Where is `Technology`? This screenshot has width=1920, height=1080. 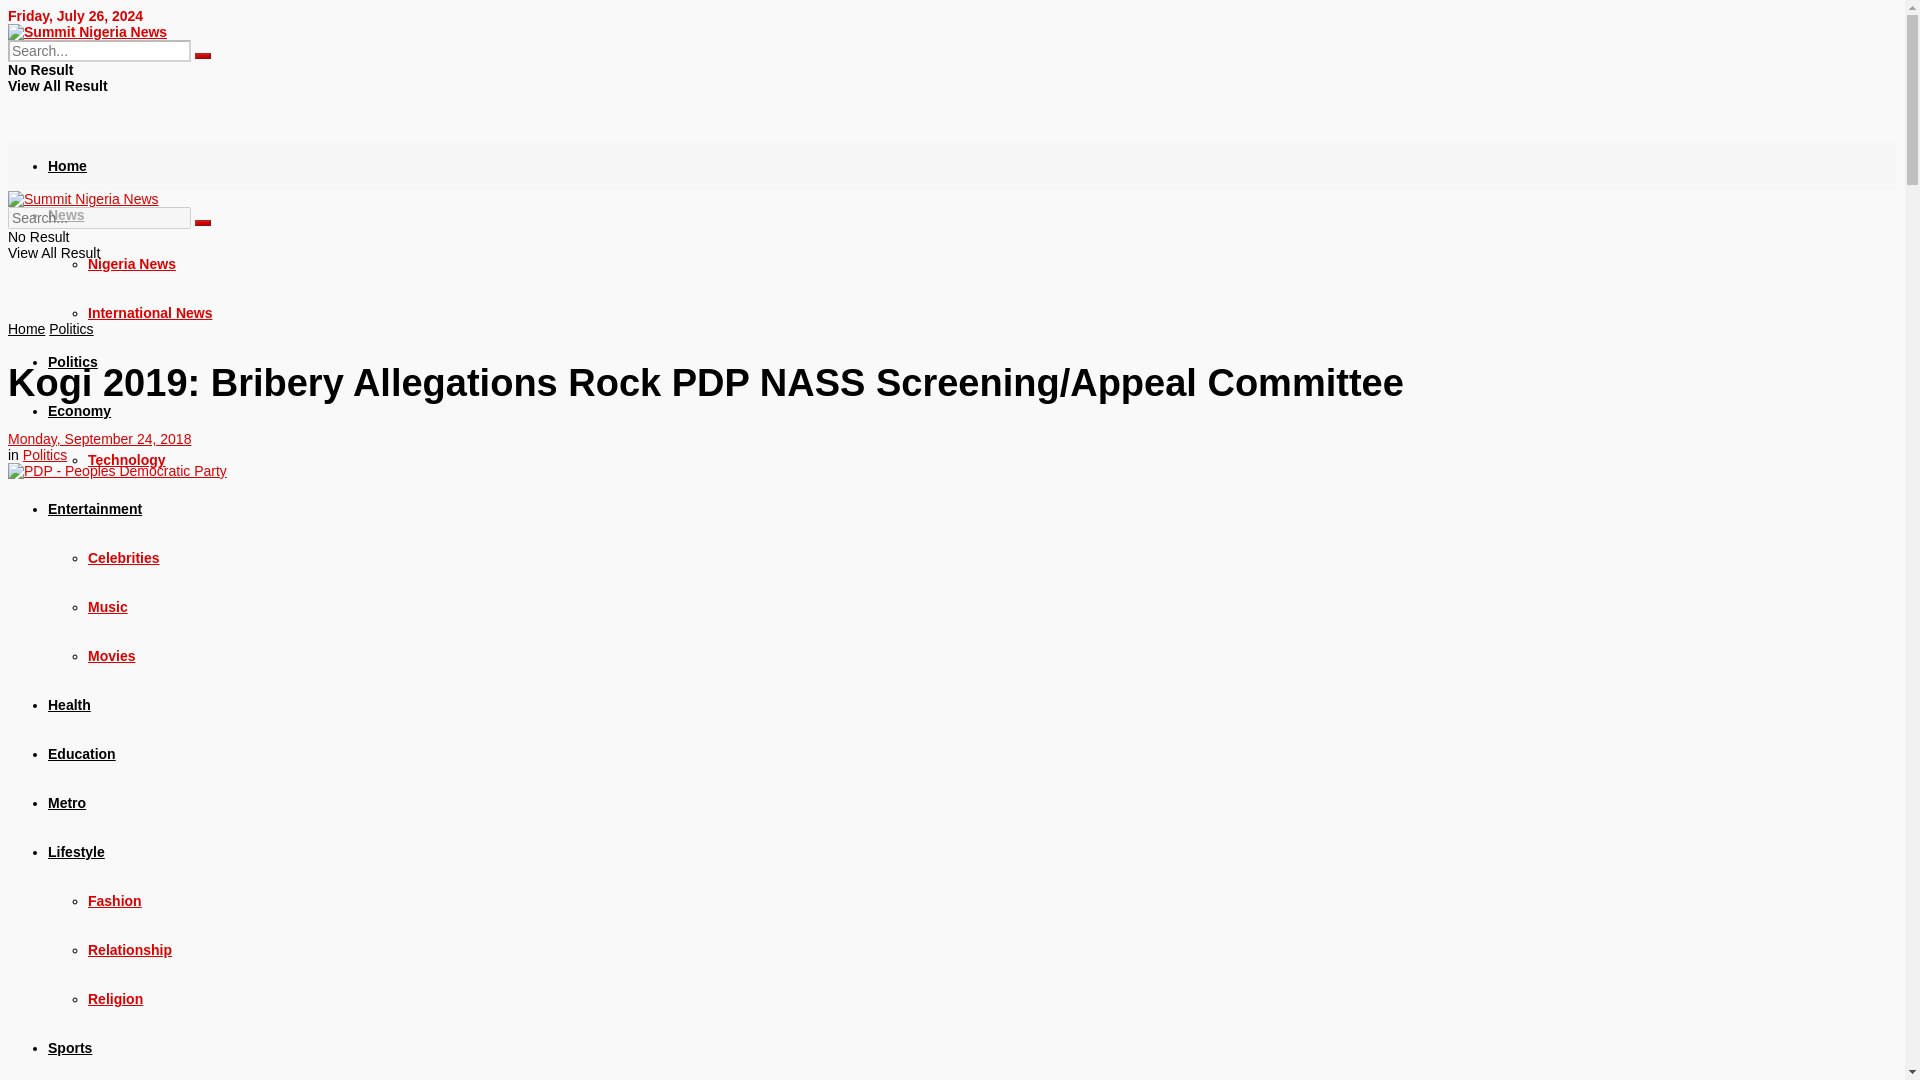 Technology is located at coordinates (126, 460).